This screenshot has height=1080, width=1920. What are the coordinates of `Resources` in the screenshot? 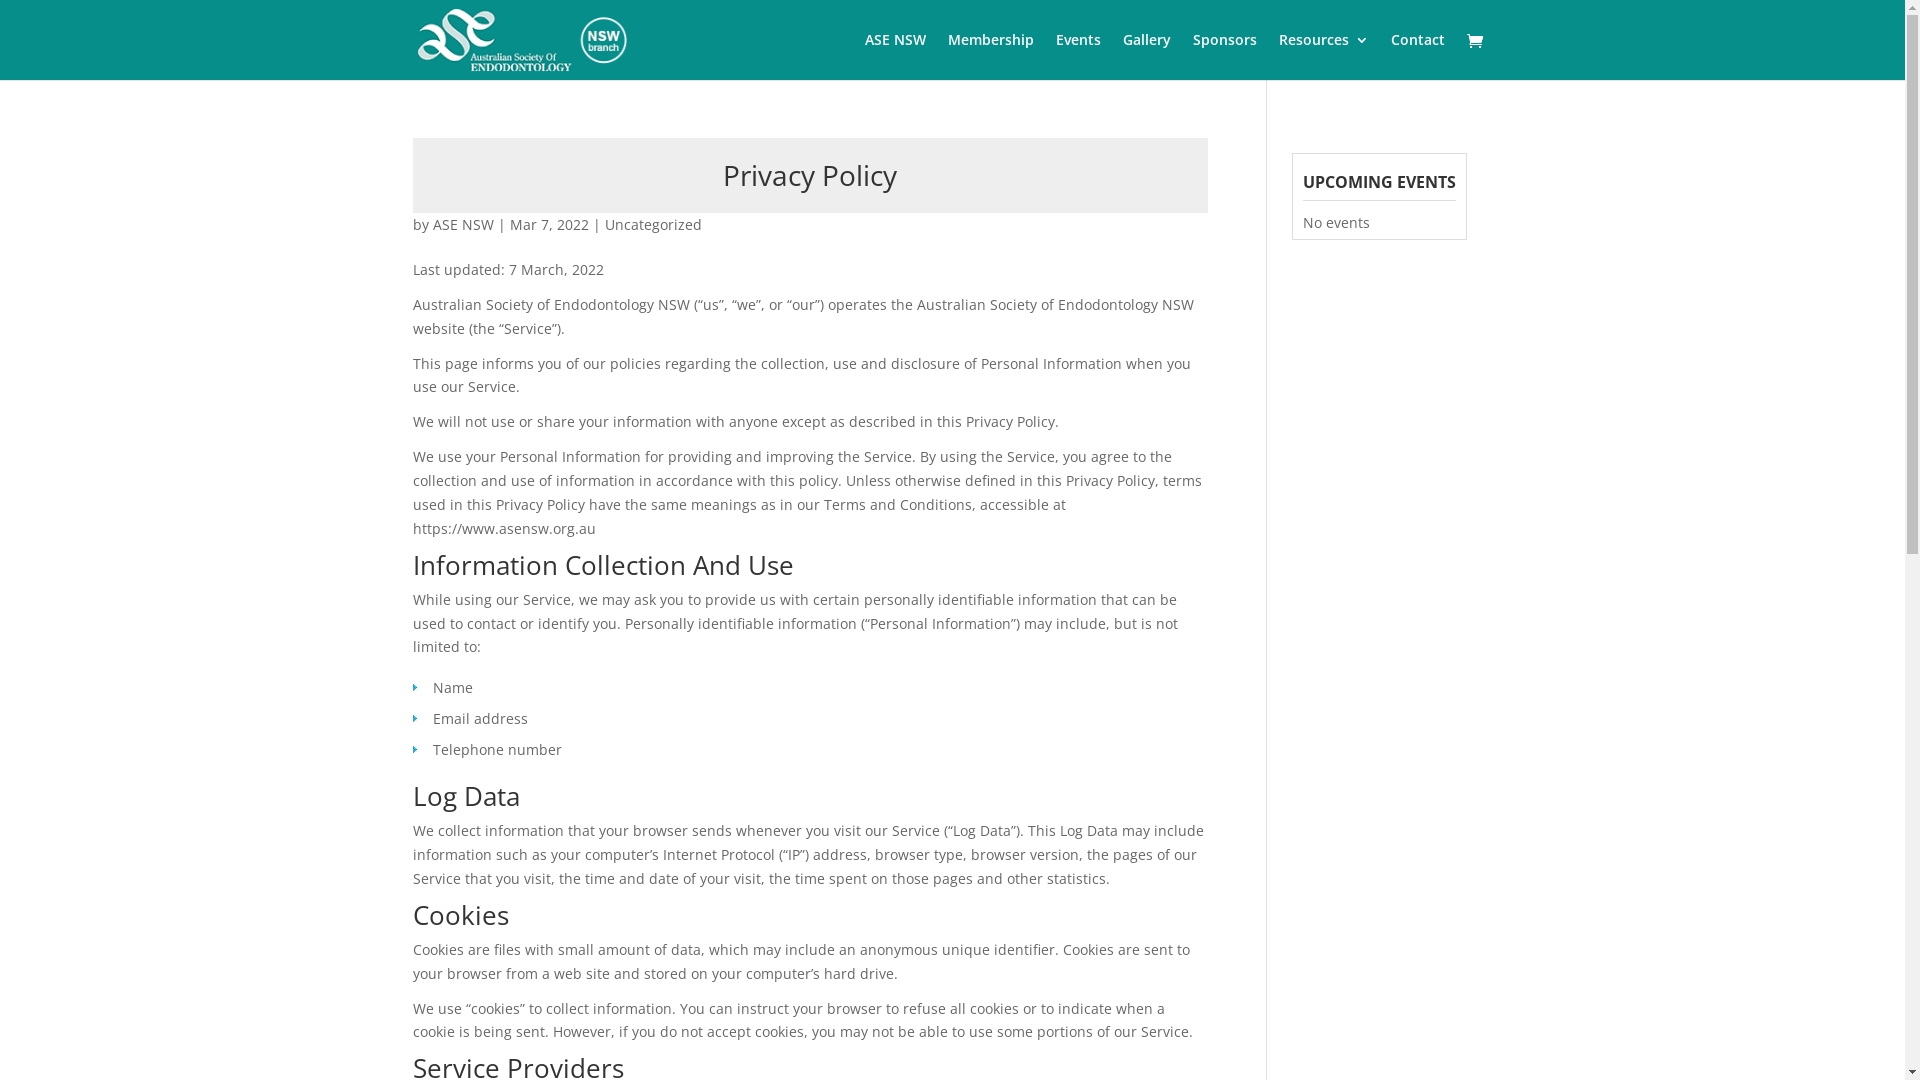 It's located at (1323, 56).